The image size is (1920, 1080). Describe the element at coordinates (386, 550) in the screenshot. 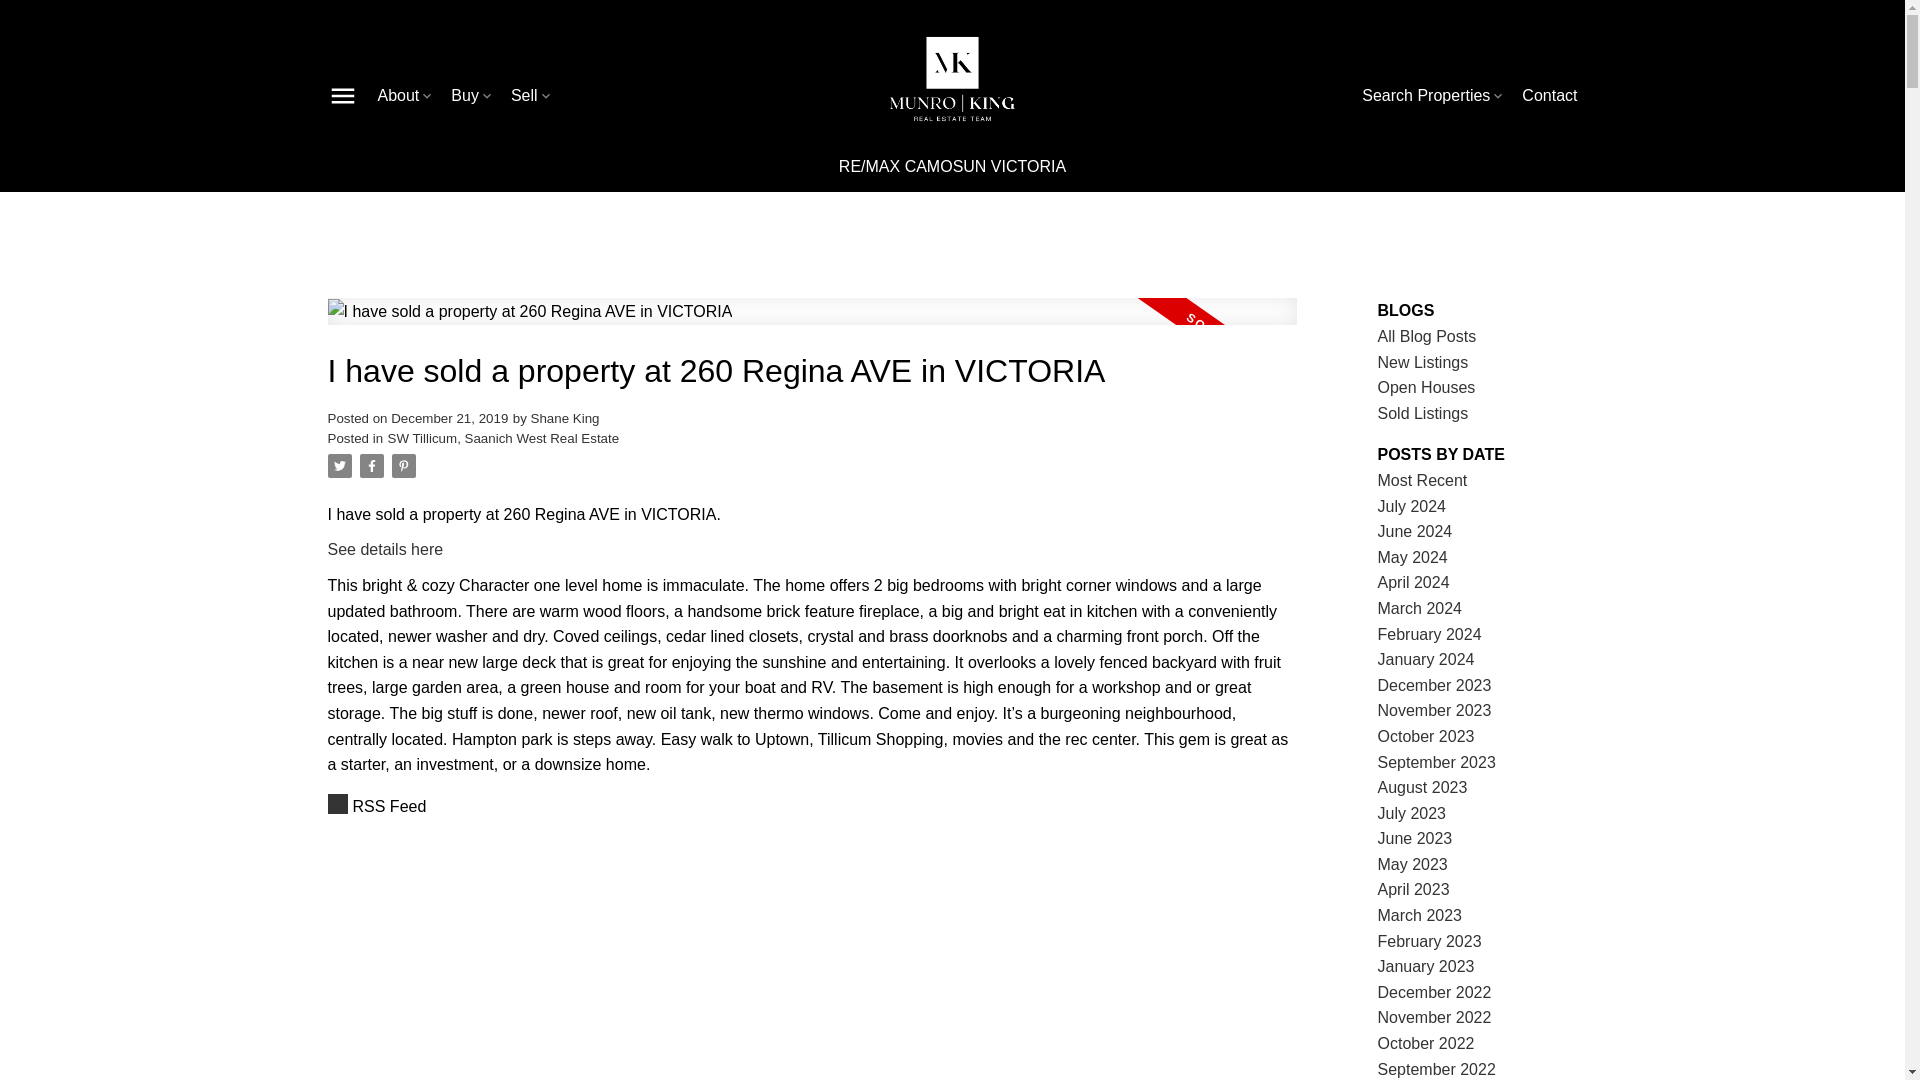

I see `See details here` at that location.